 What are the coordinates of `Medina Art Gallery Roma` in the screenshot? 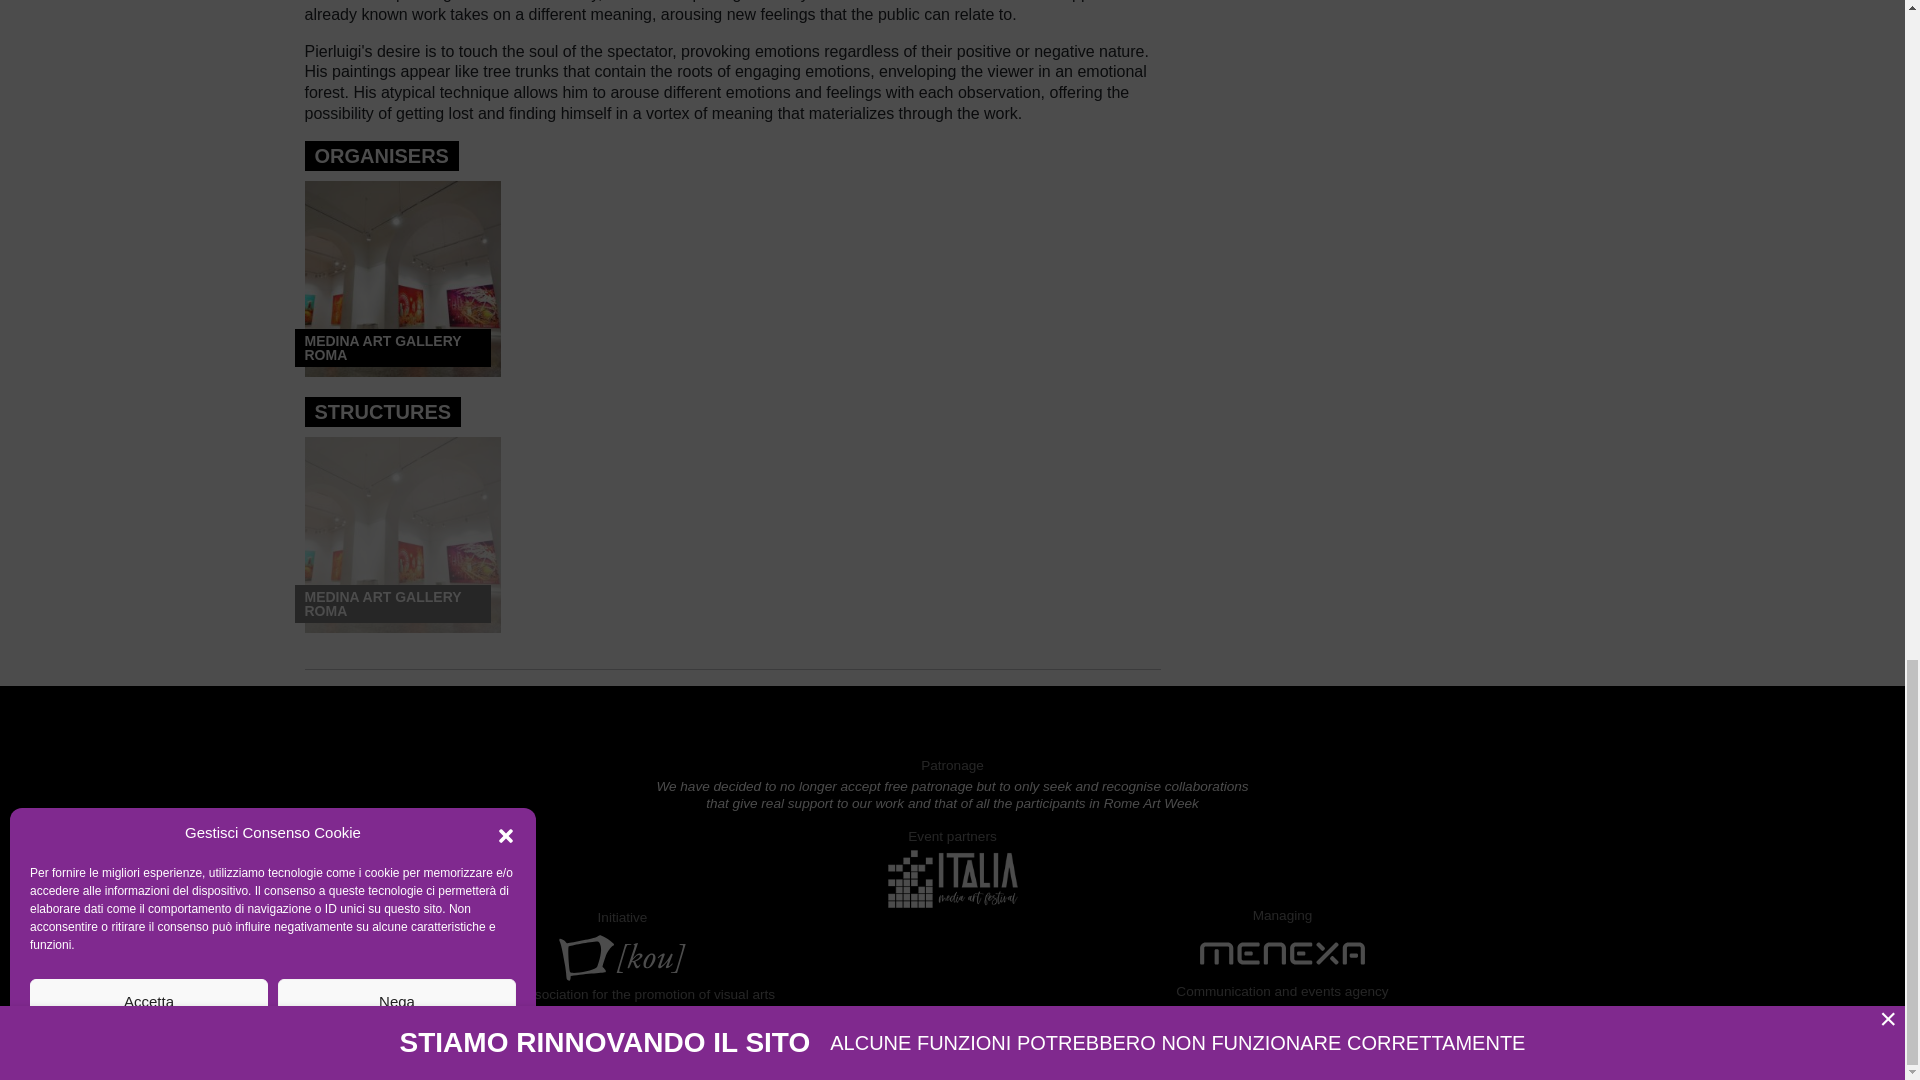 It's located at (401, 534).